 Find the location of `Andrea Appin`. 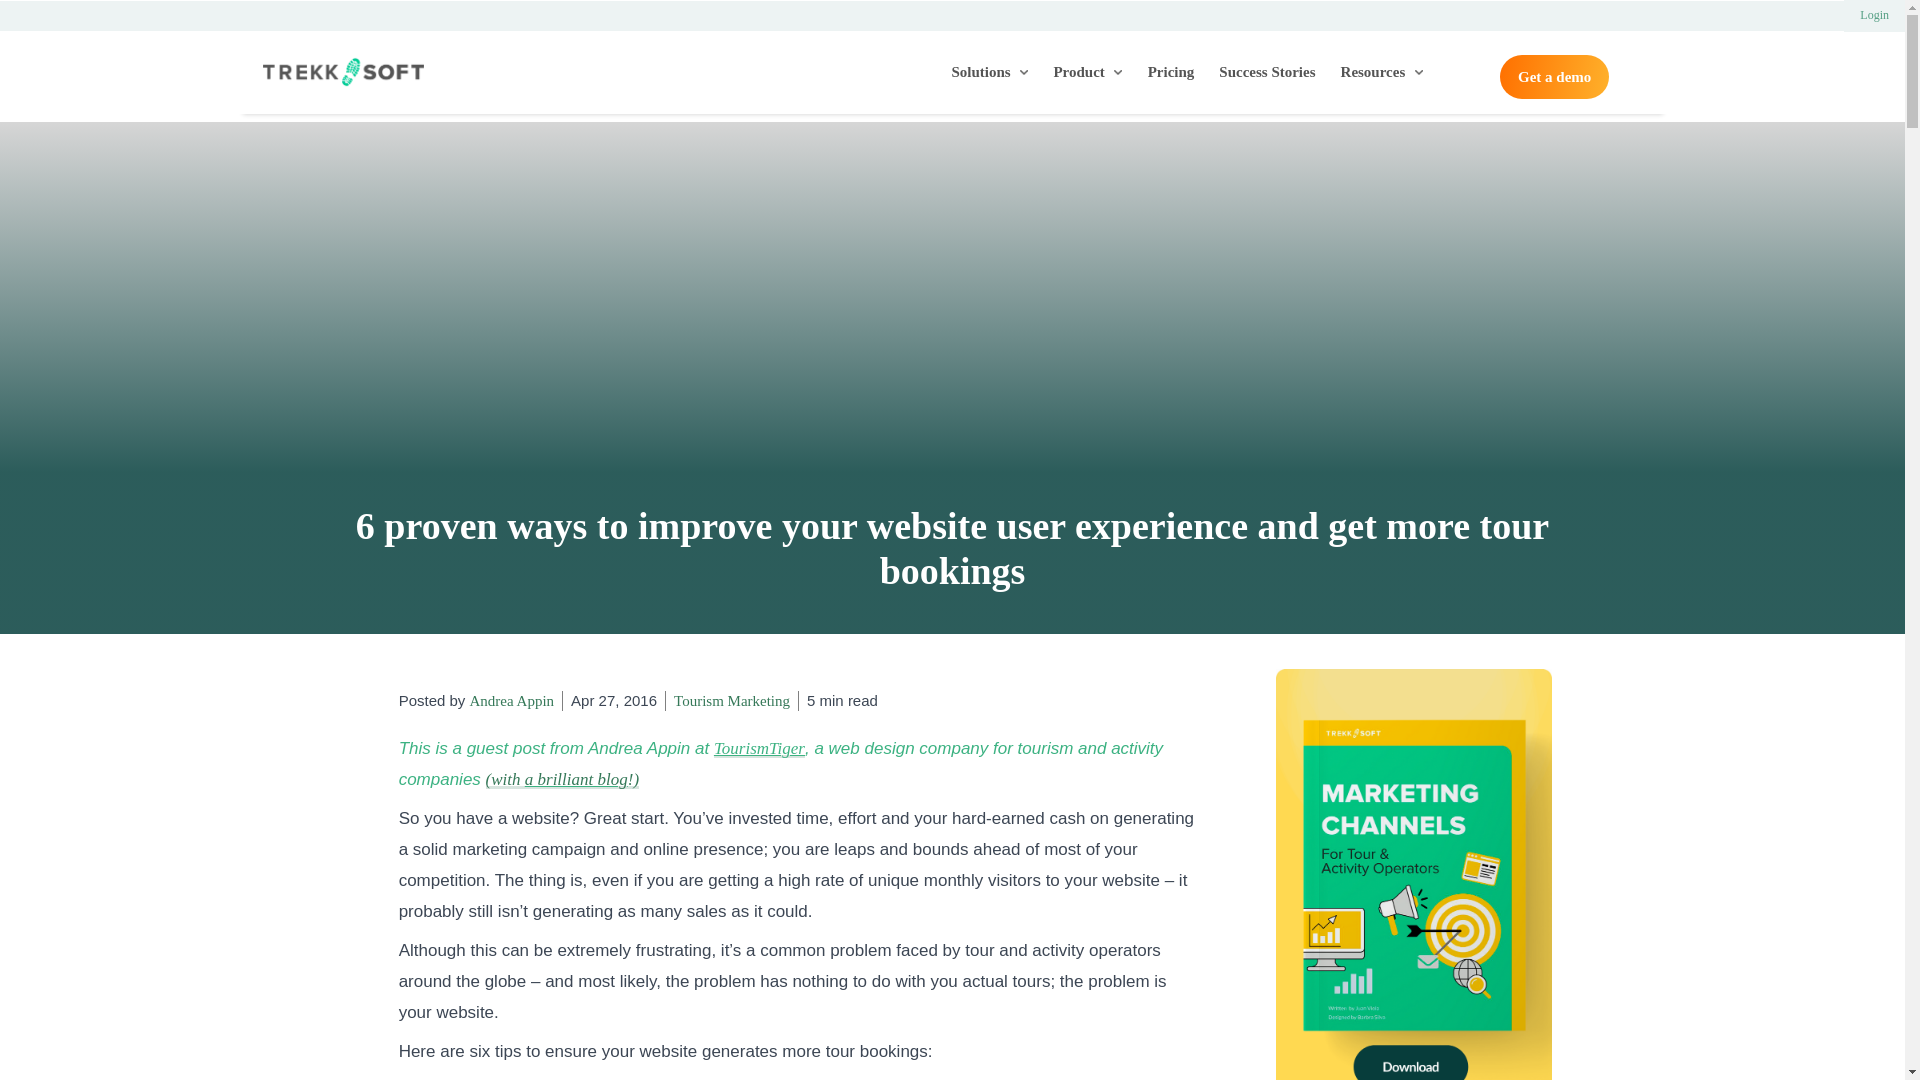

Andrea Appin is located at coordinates (512, 700).